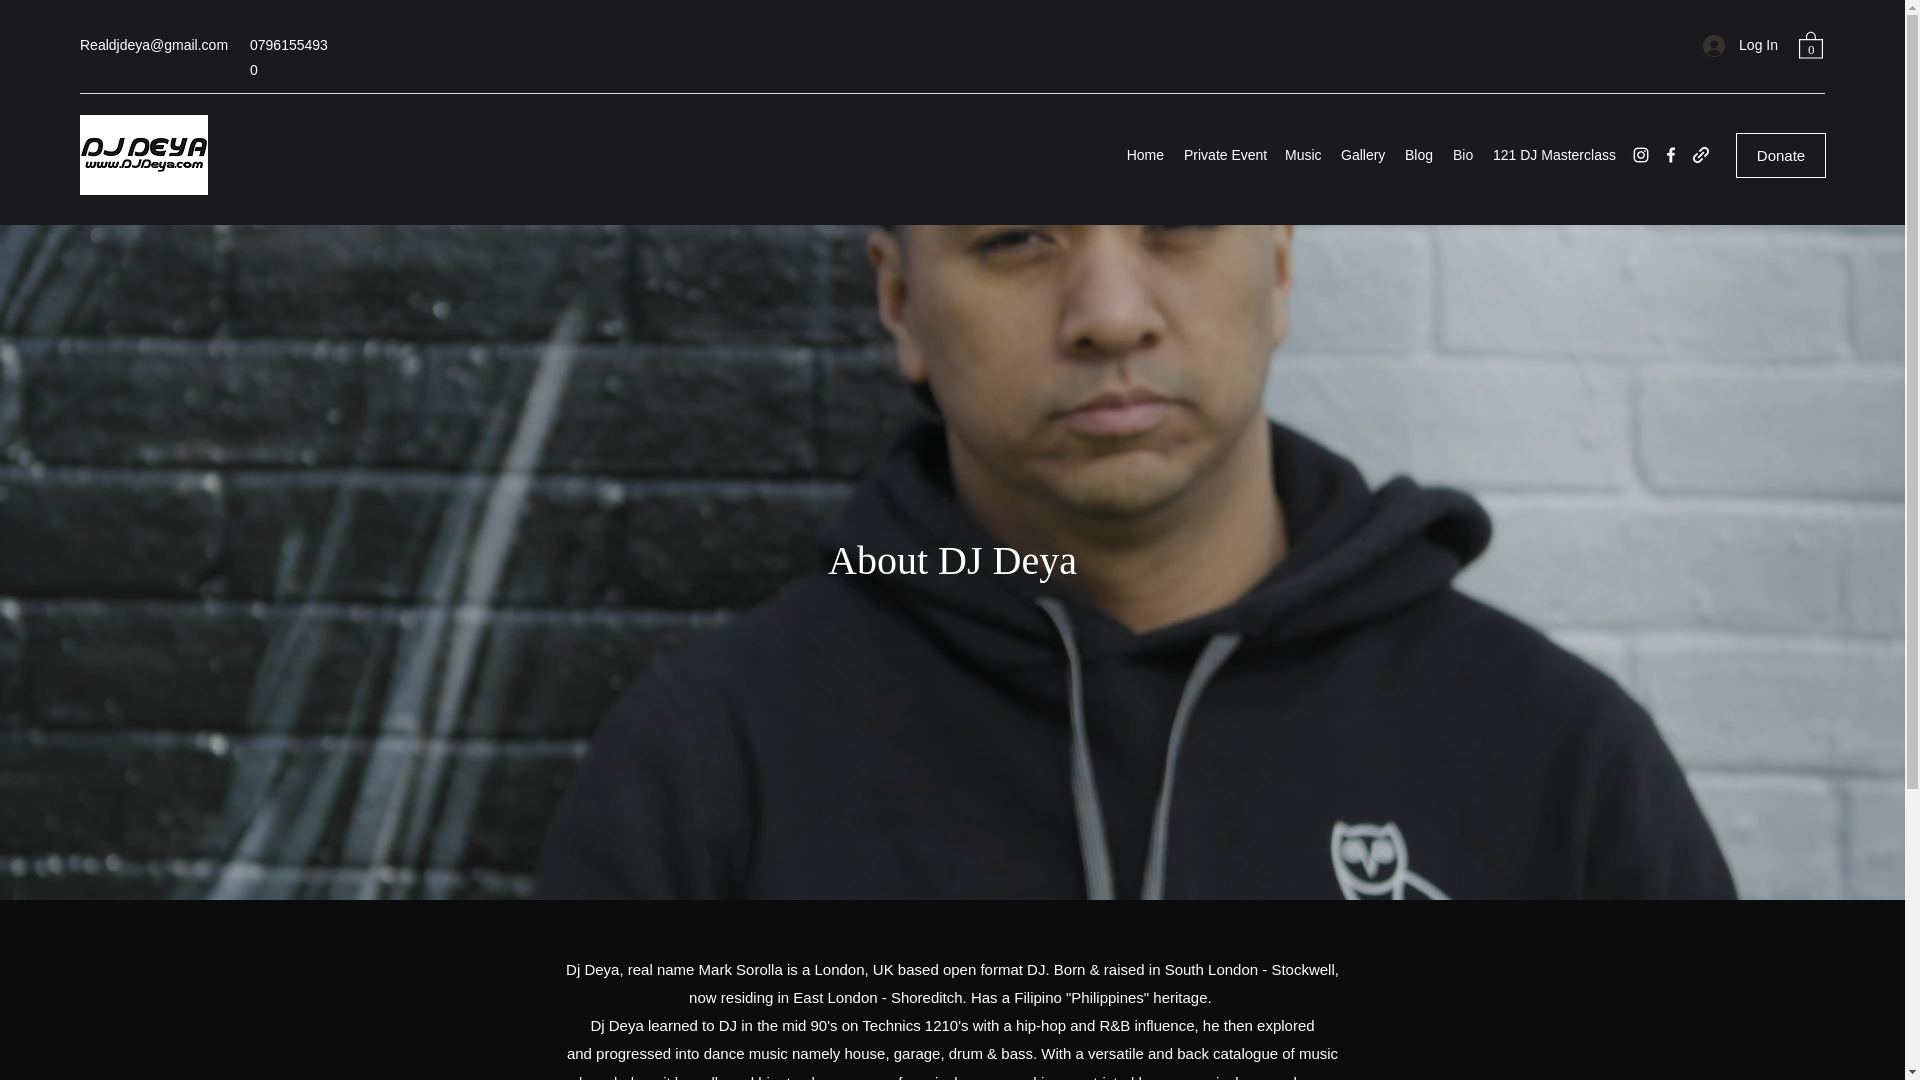 The image size is (1920, 1080). Describe the element at coordinates (1780, 155) in the screenshot. I see `Donate` at that location.